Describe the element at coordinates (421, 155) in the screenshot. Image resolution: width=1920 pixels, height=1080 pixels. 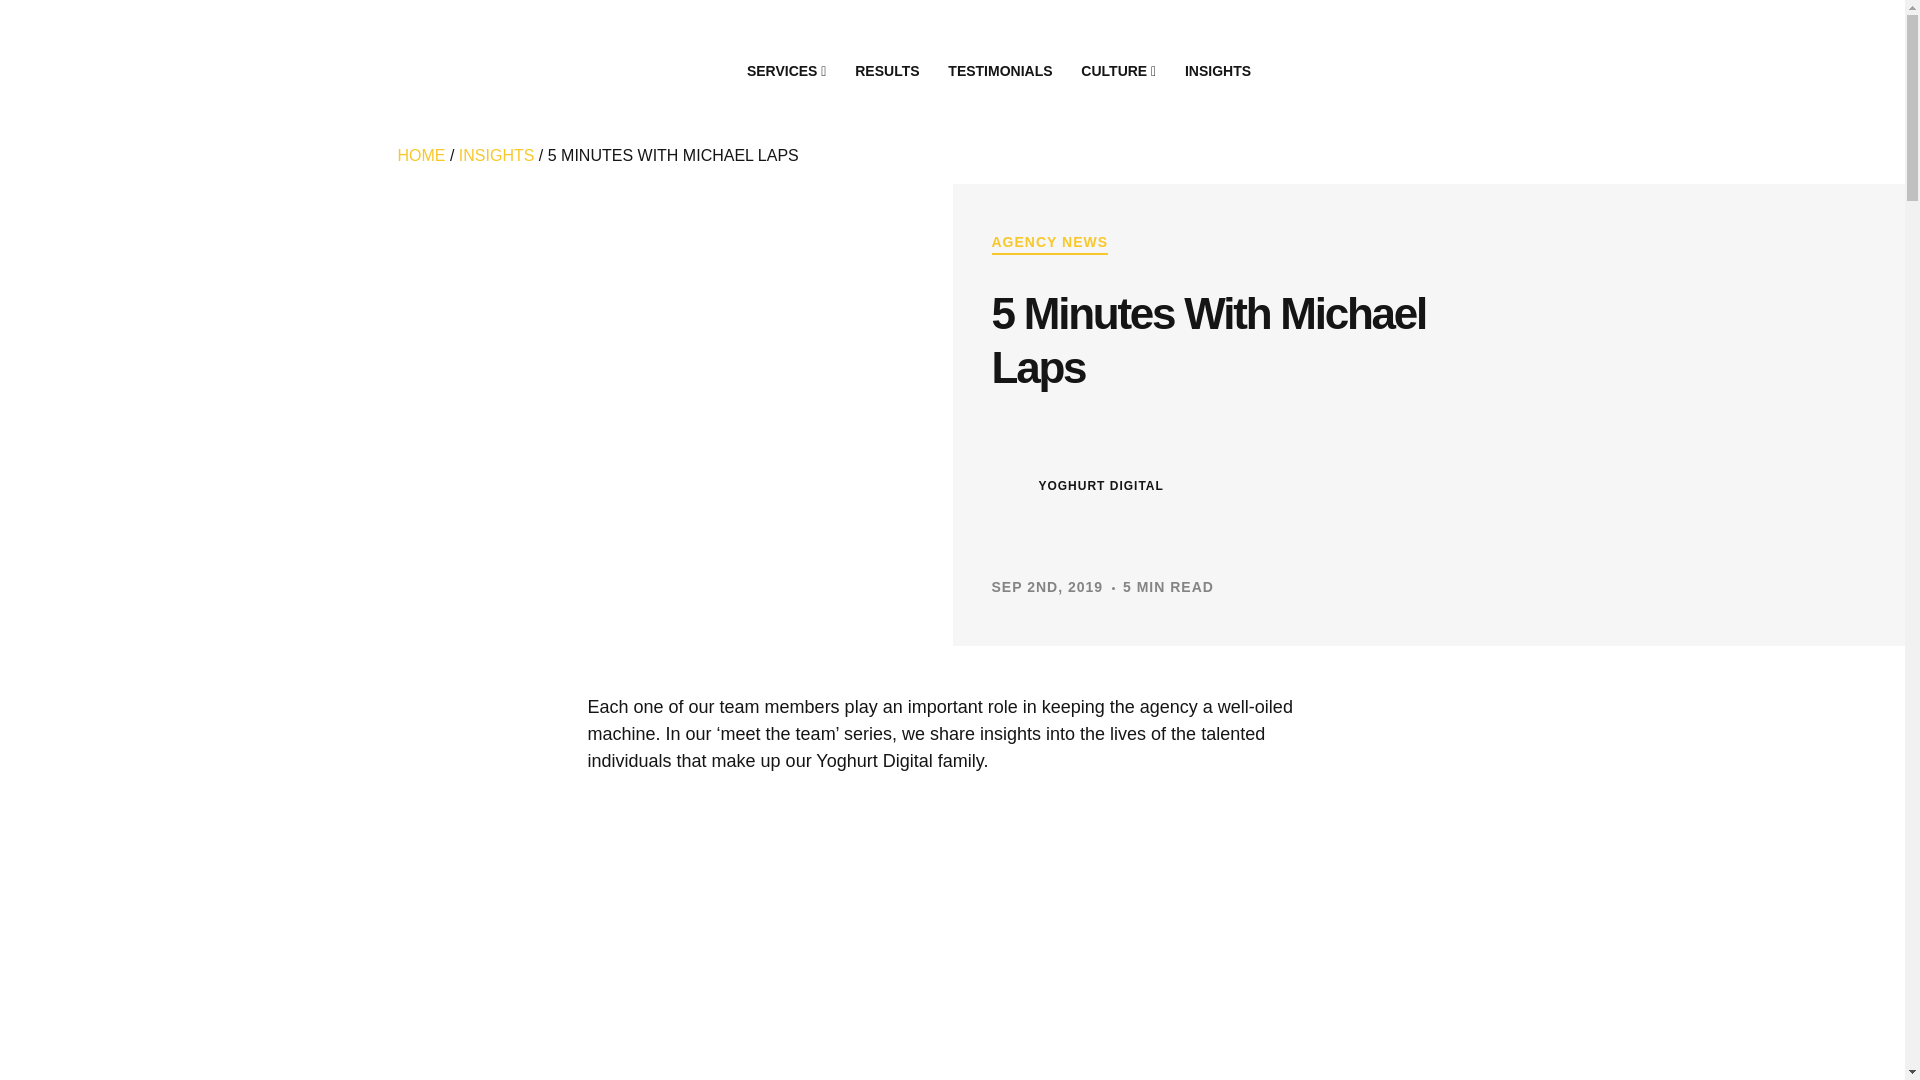
I see `HOME` at that location.